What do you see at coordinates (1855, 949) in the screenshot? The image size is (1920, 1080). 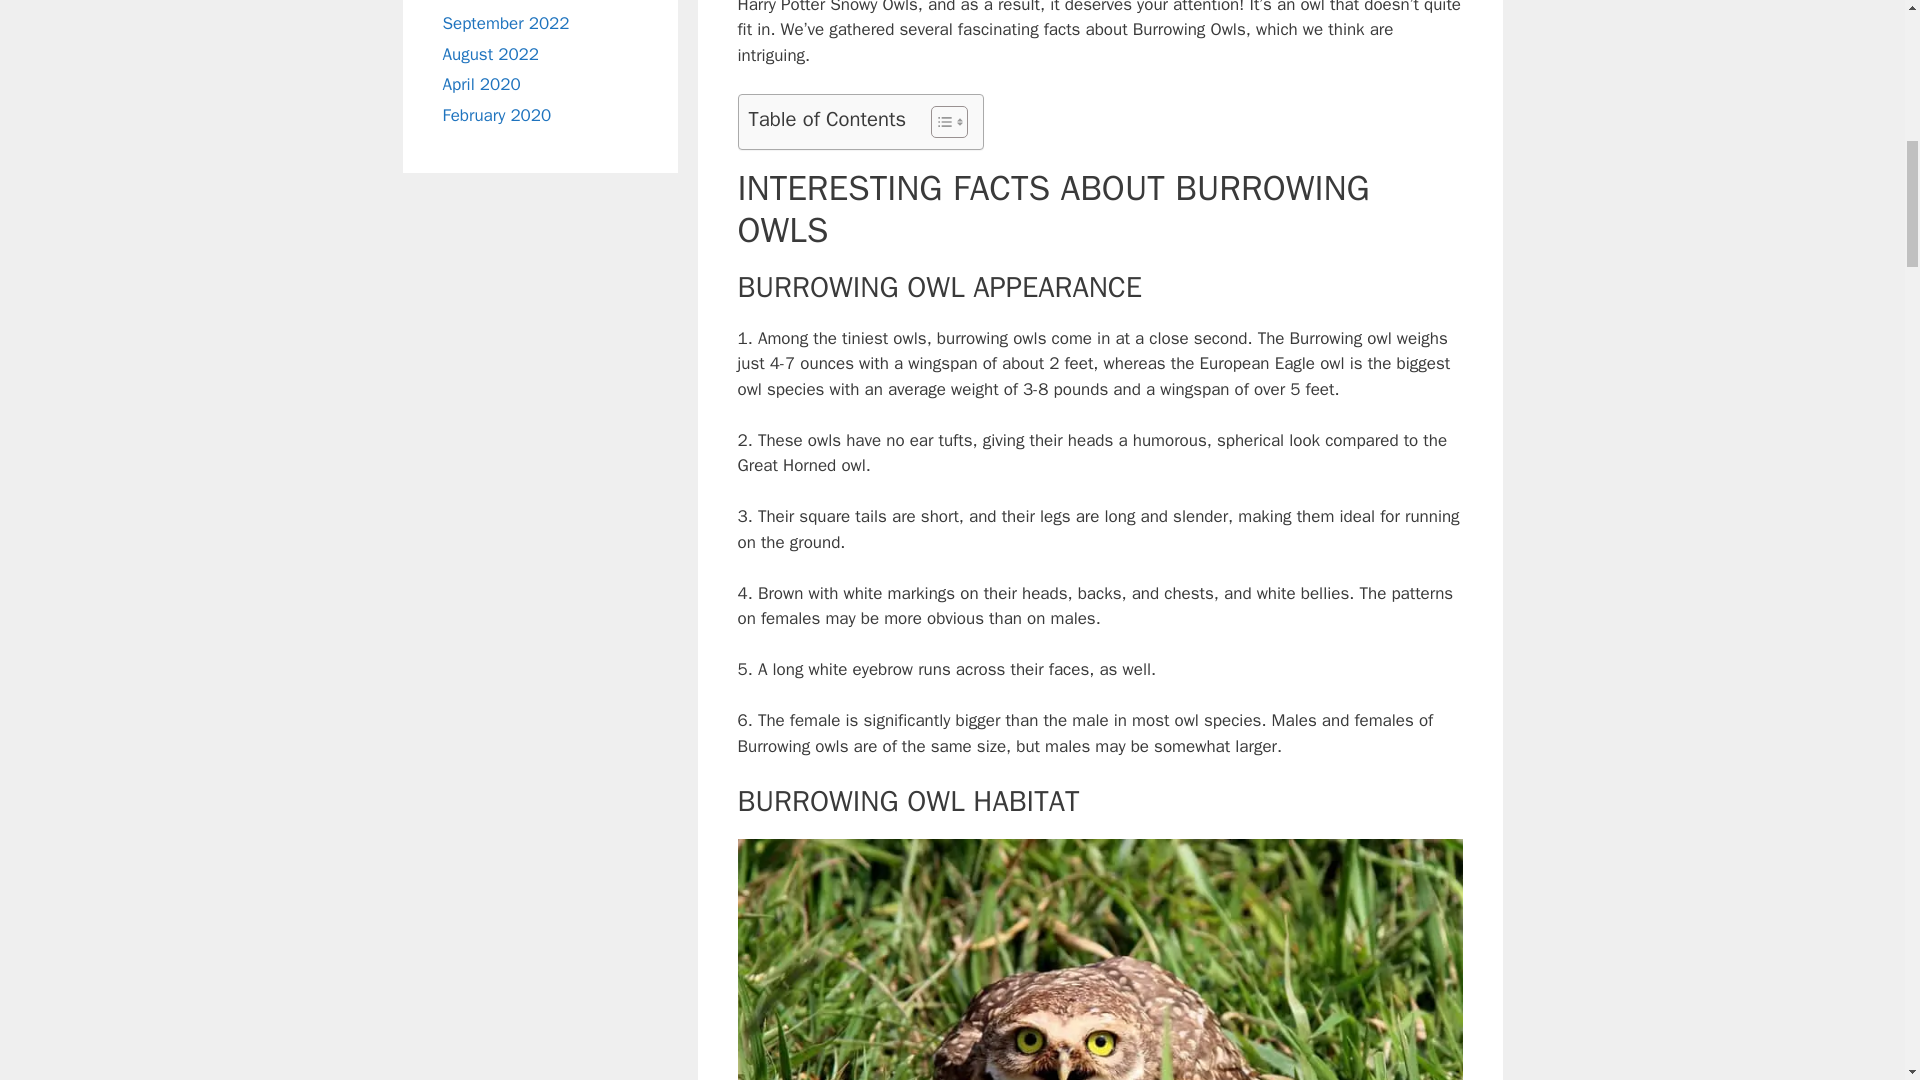 I see `Scroll back to top` at bounding box center [1855, 949].